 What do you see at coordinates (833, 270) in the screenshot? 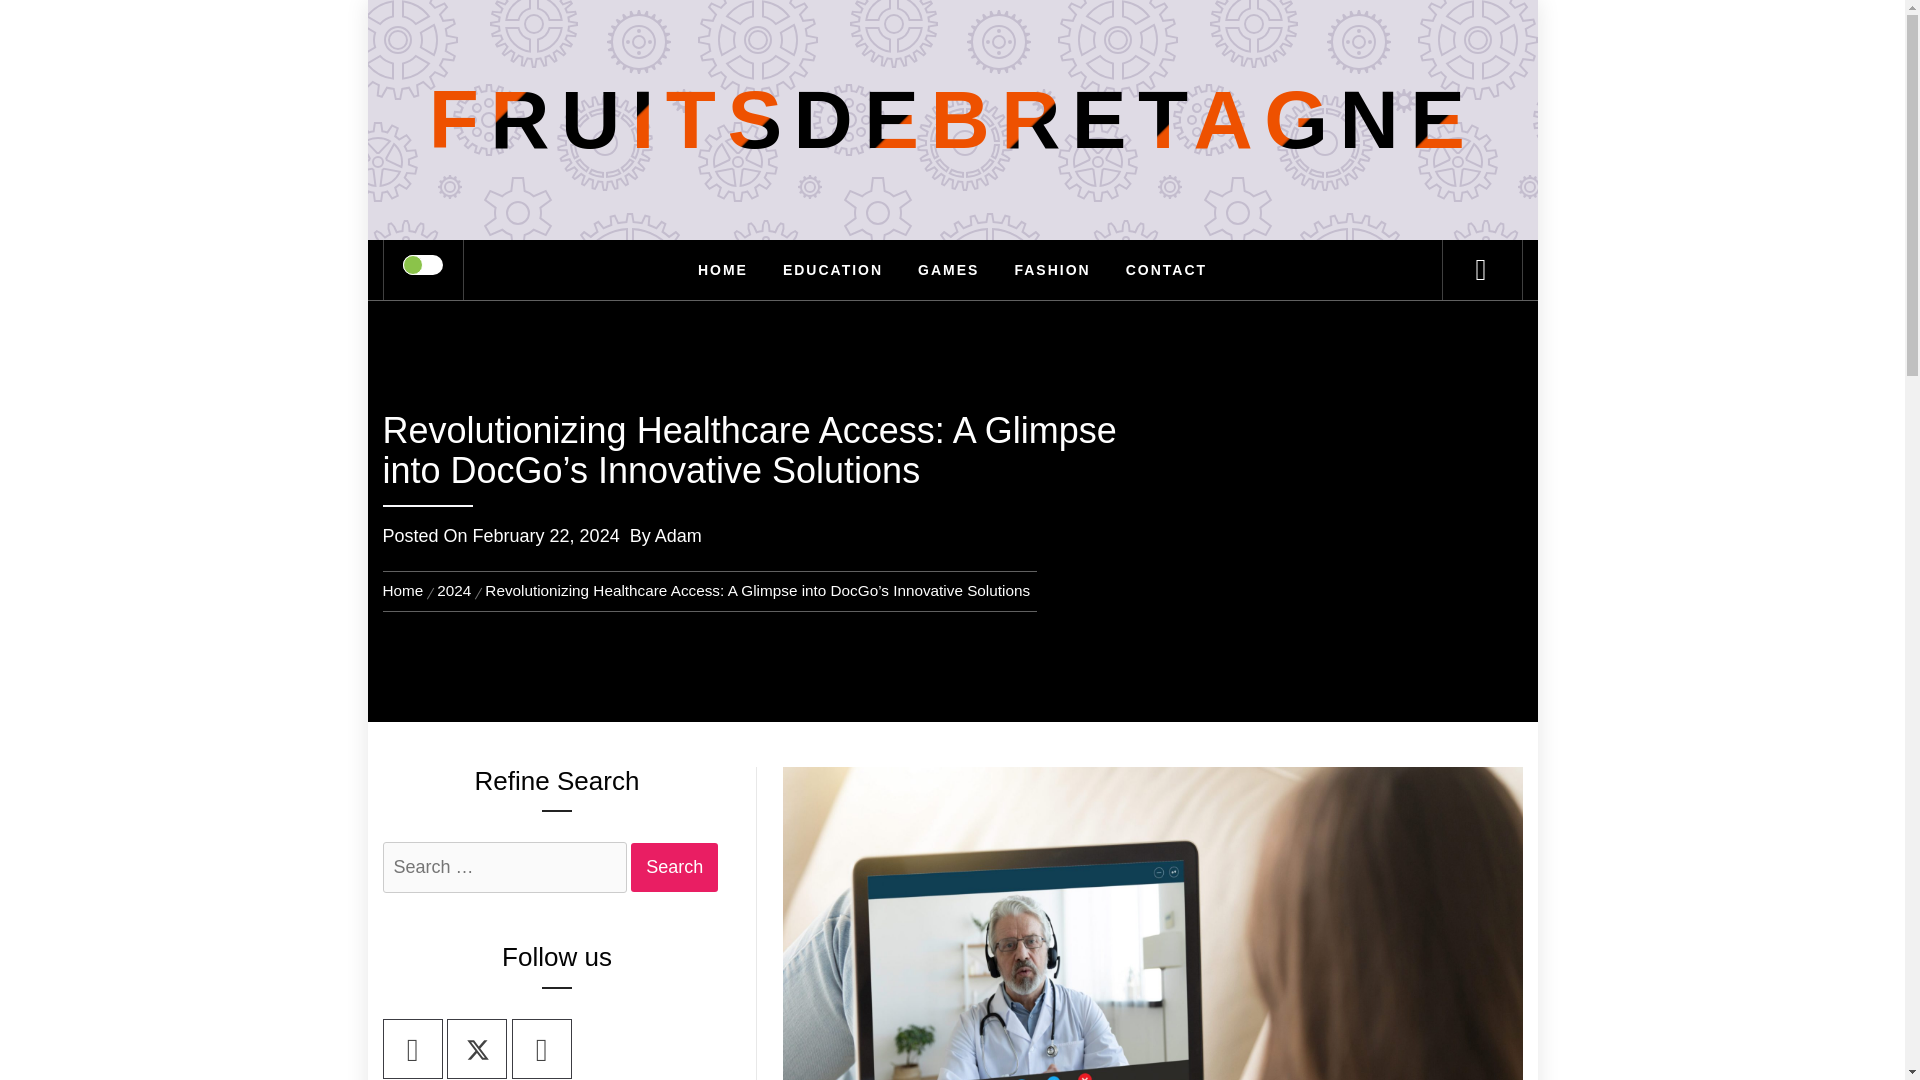
I see `EDUCATION` at bounding box center [833, 270].